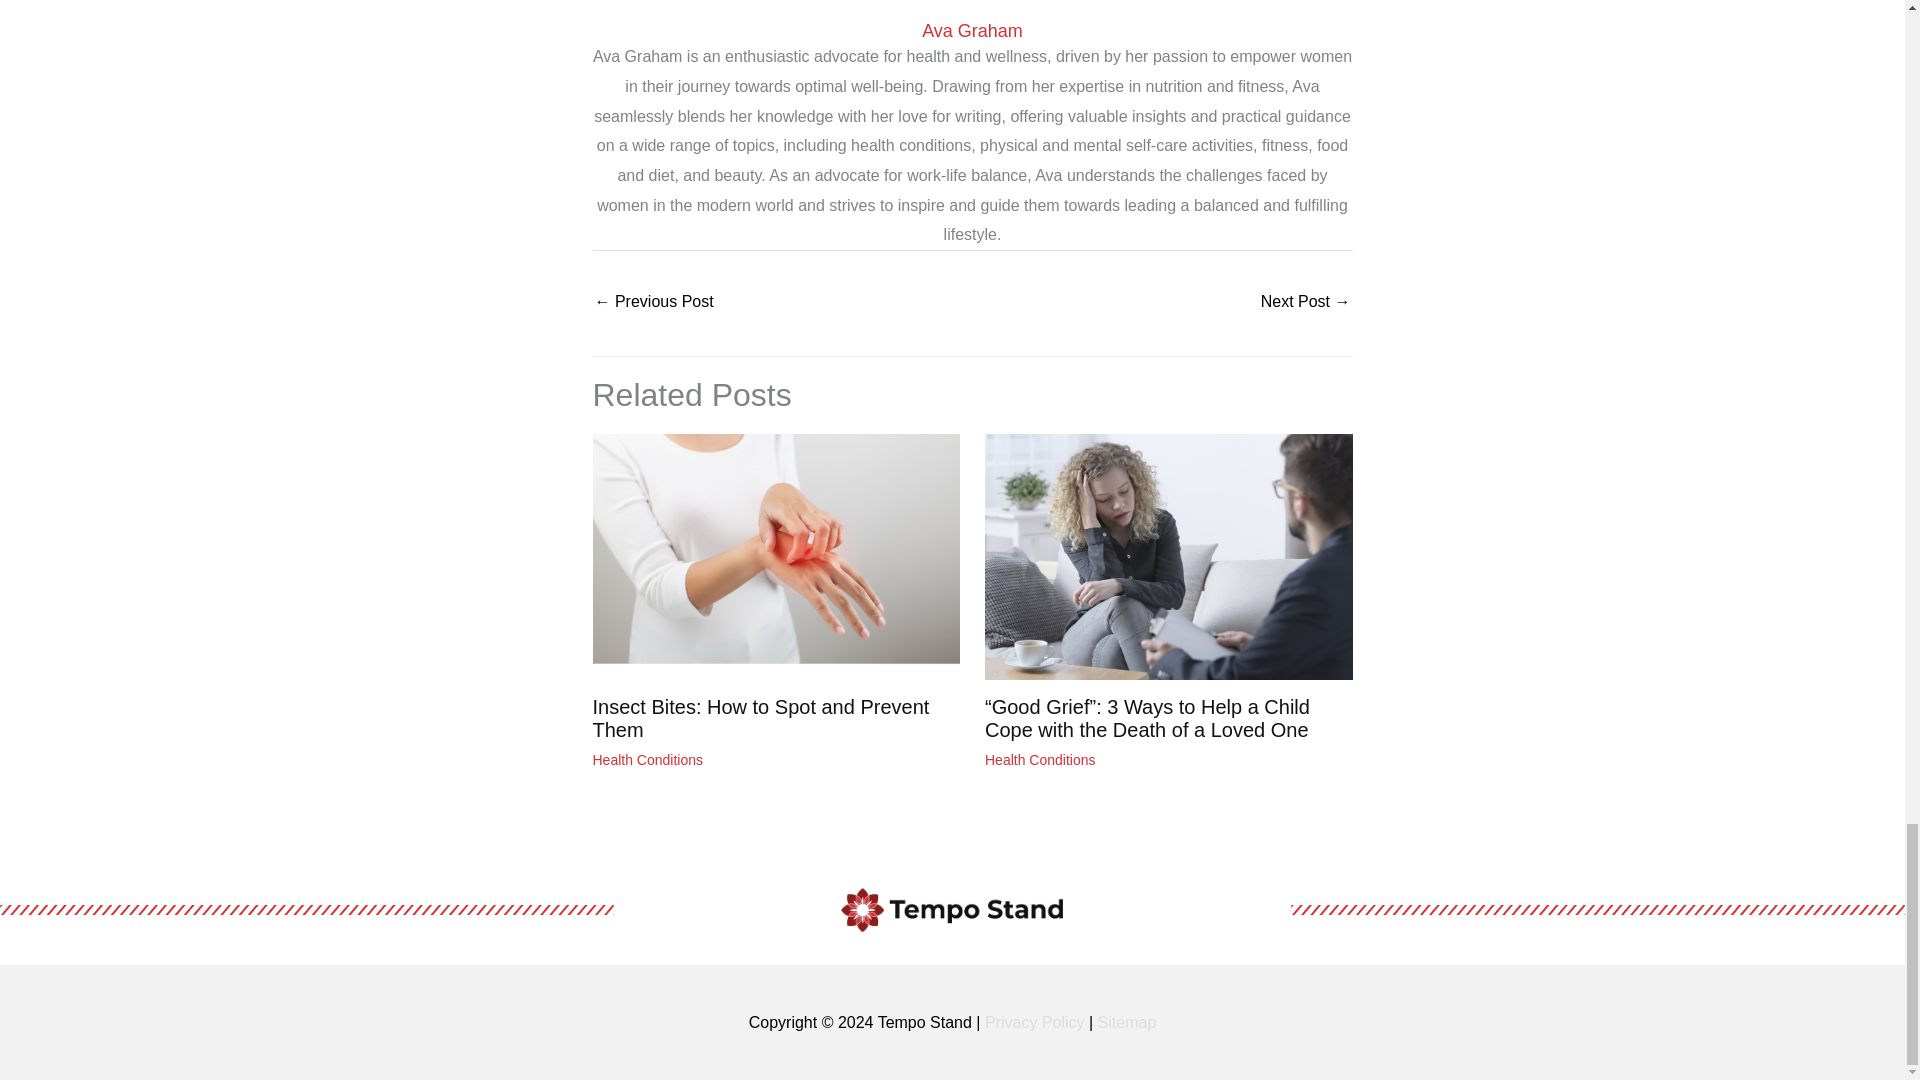  Describe the element at coordinates (1034, 1022) in the screenshot. I see `Privacy Policy` at that location.